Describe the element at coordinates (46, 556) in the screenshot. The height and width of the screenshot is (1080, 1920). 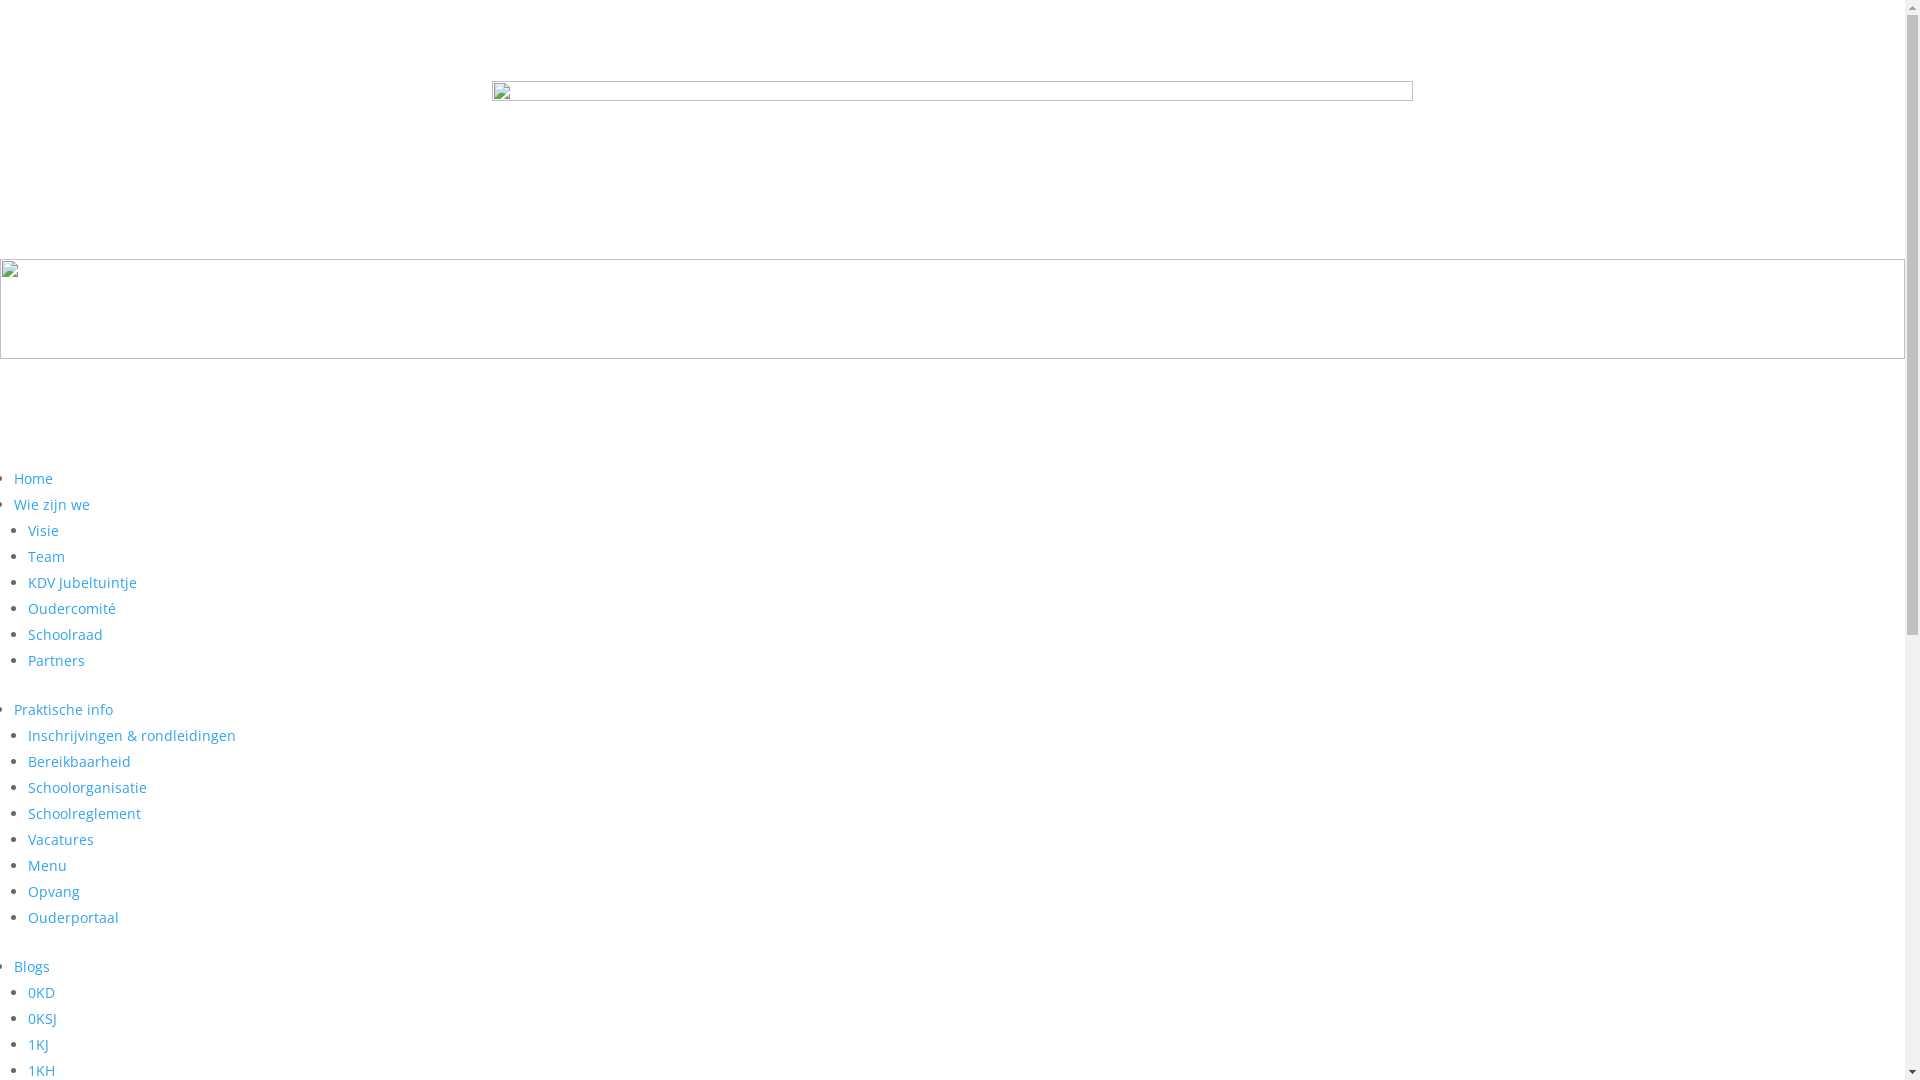
I see `Team` at that location.